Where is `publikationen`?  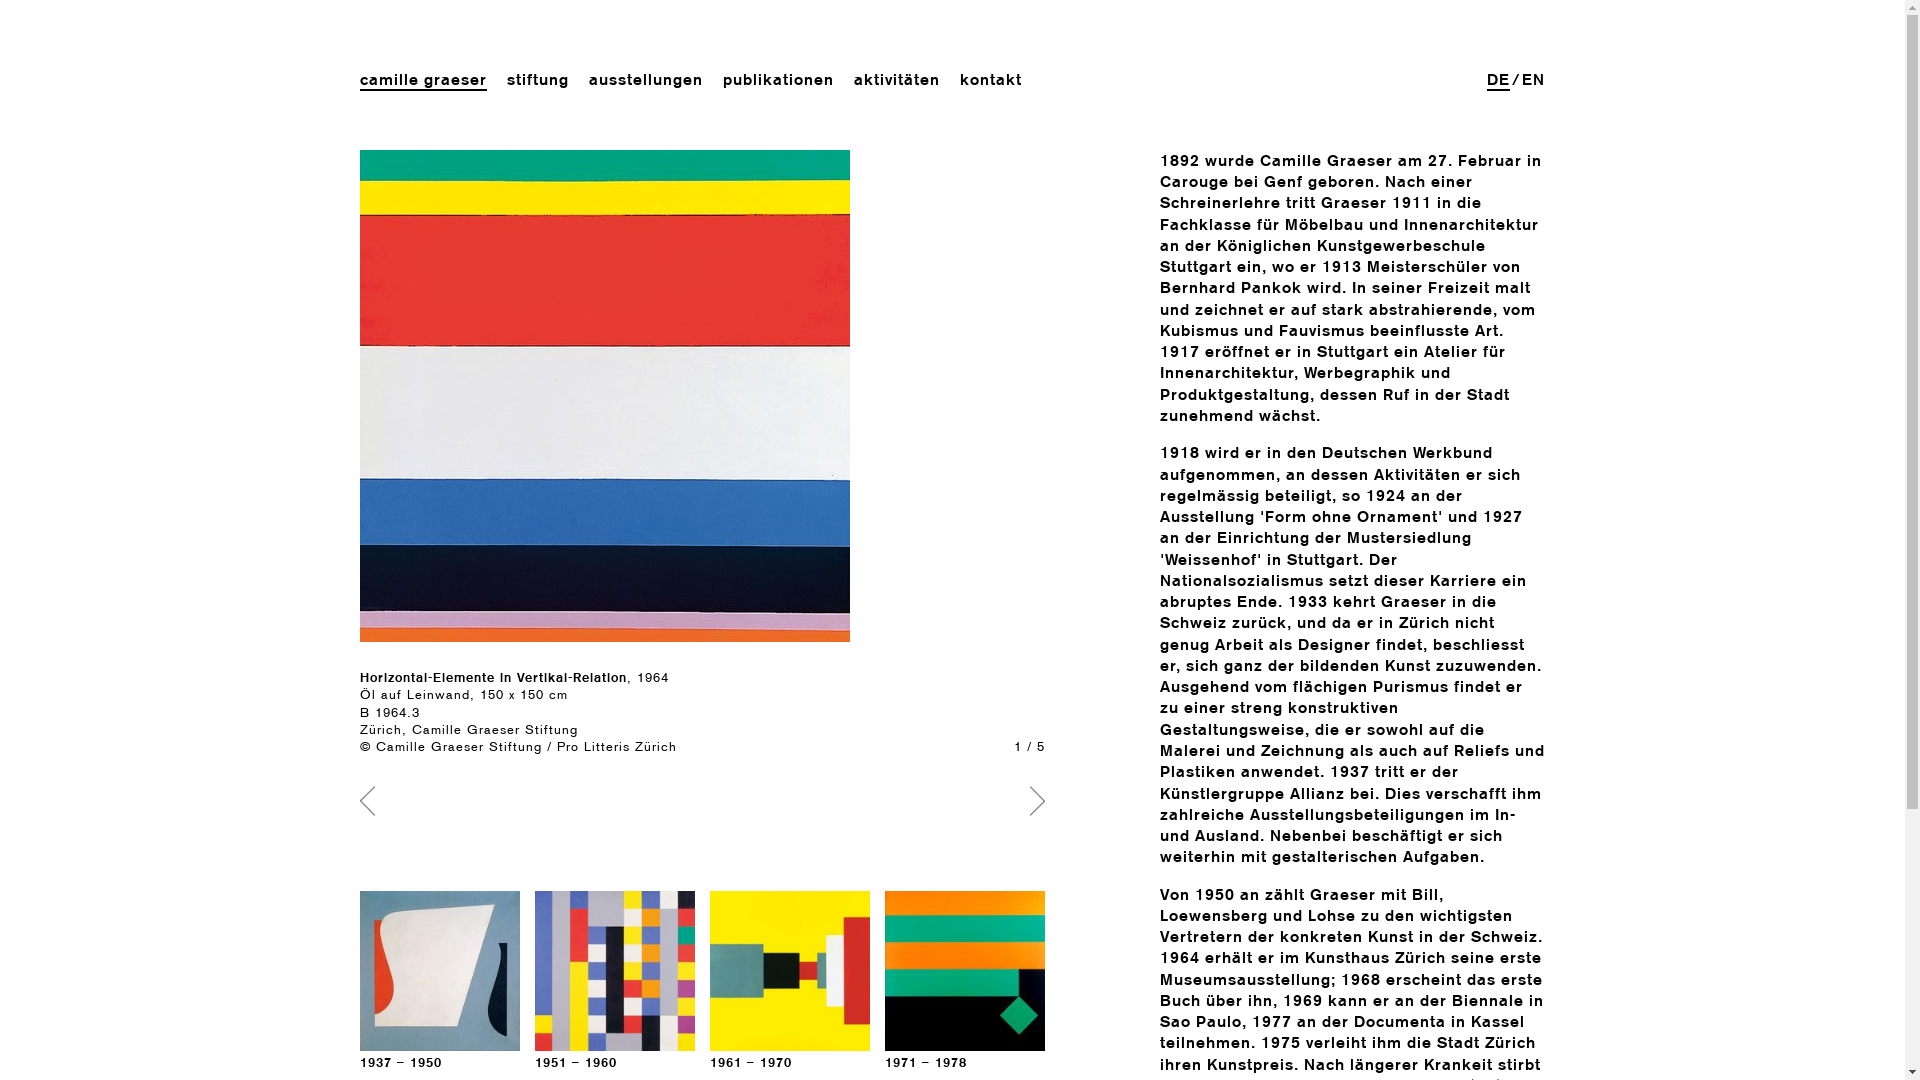
publikationen is located at coordinates (778, 80).